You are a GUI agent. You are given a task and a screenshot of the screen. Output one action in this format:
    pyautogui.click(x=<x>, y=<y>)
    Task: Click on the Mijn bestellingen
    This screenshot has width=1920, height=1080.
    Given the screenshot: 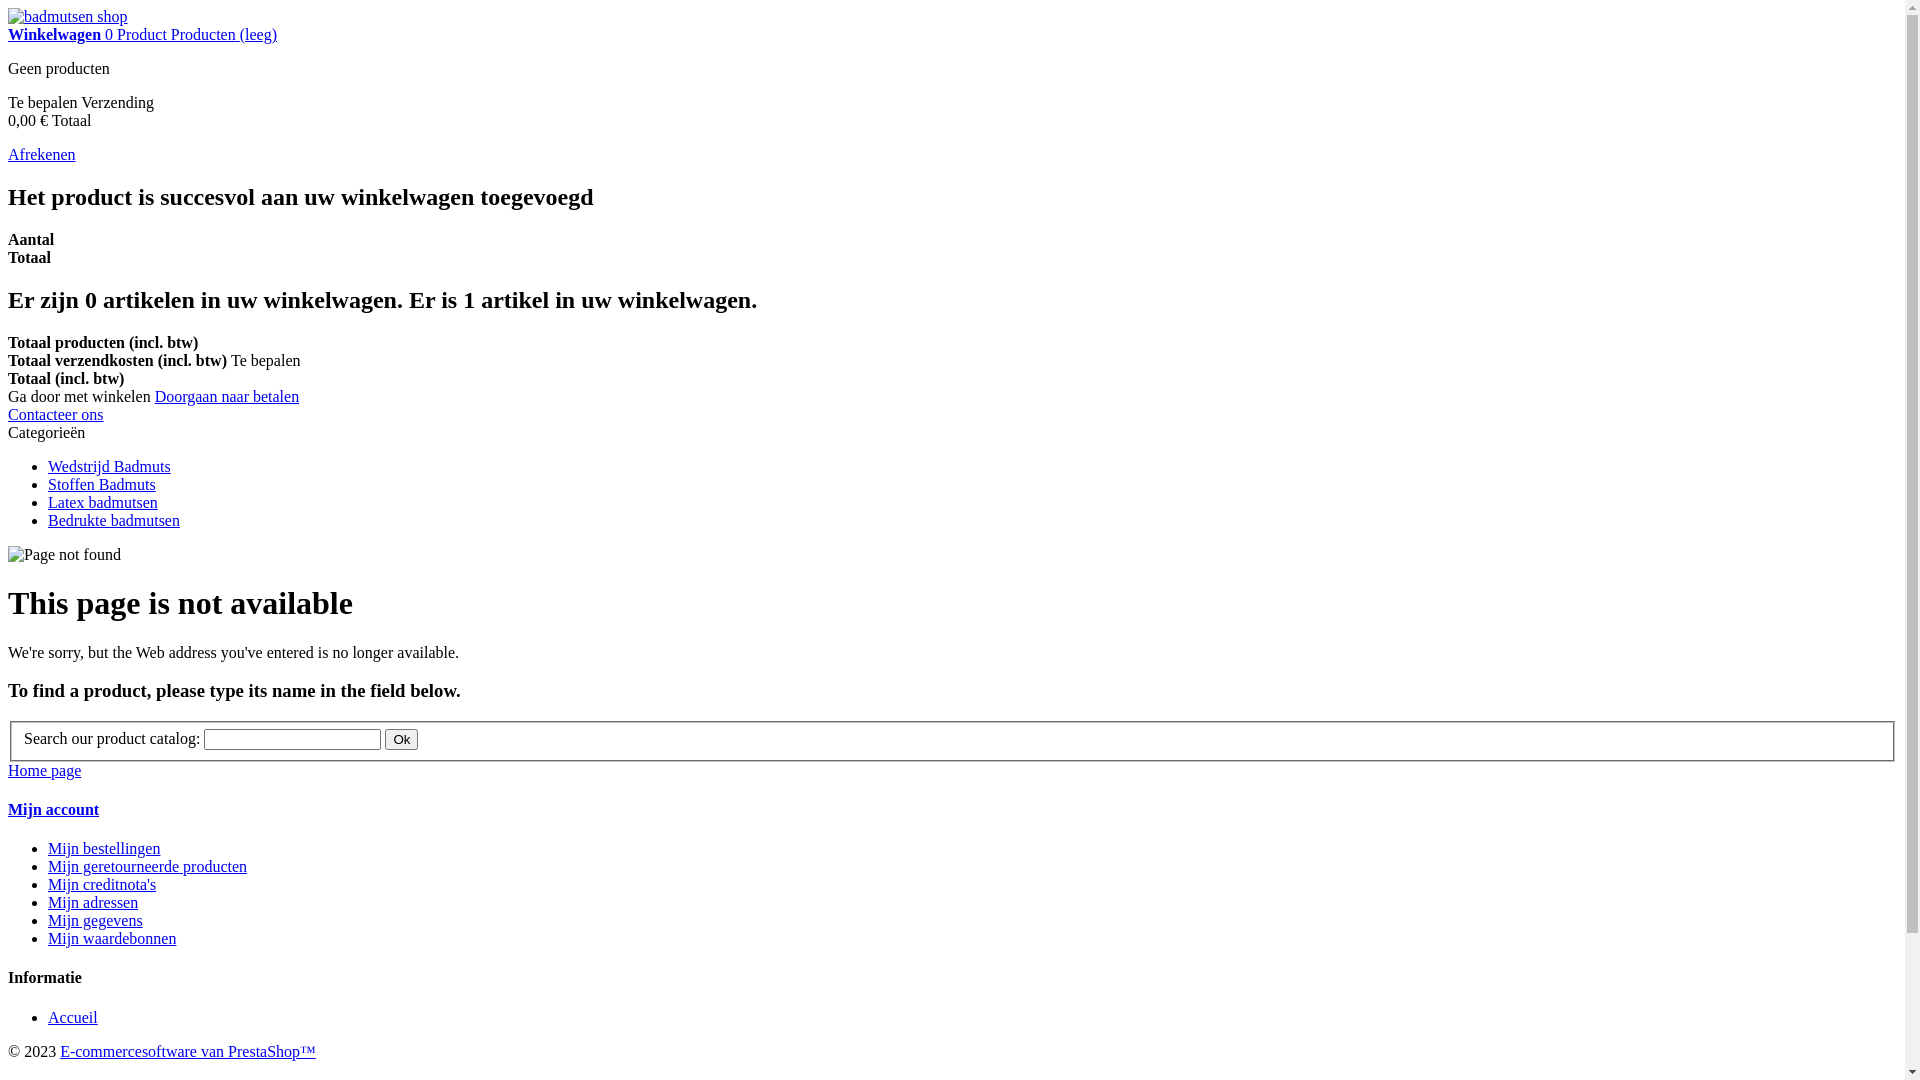 What is the action you would take?
    pyautogui.click(x=104, y=848)
    